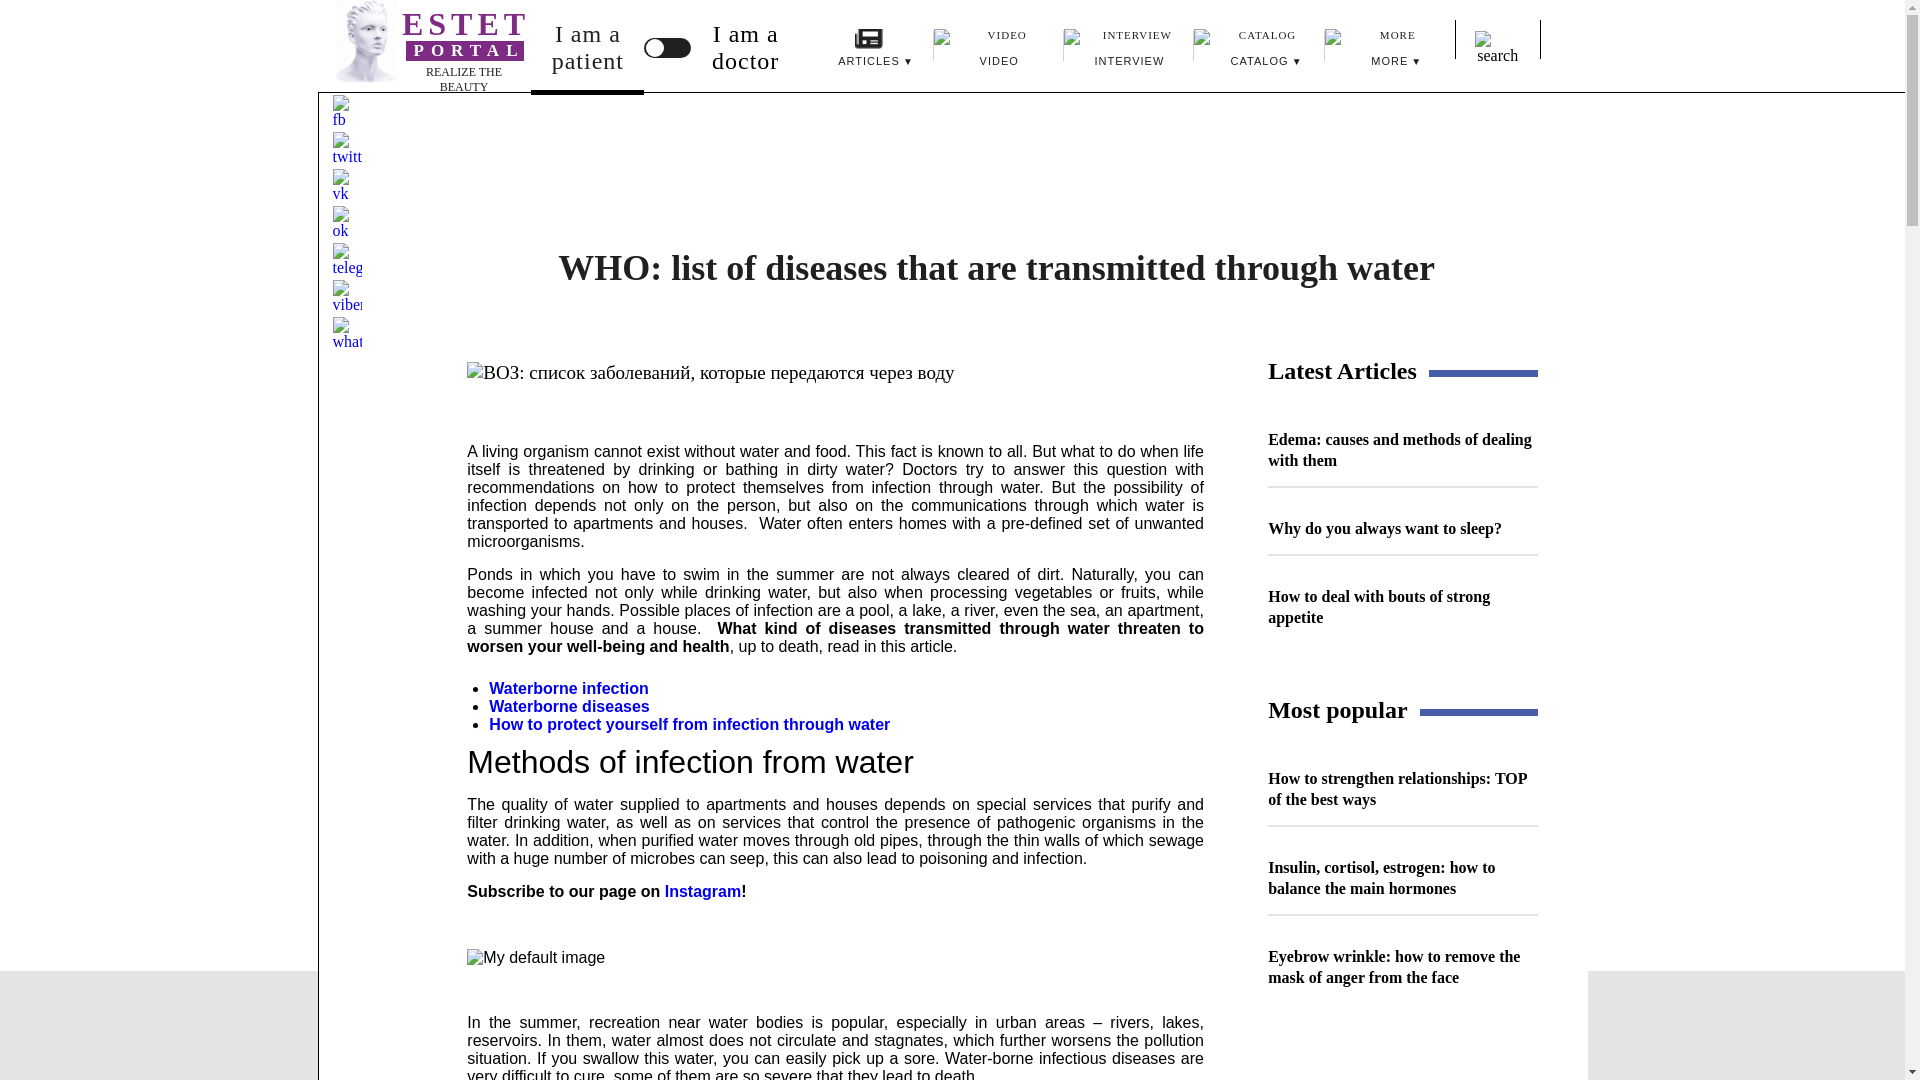  Describe the element at coordinates (588, 46) in the screenshot. I see `How to protect yourself from infection` at that location.